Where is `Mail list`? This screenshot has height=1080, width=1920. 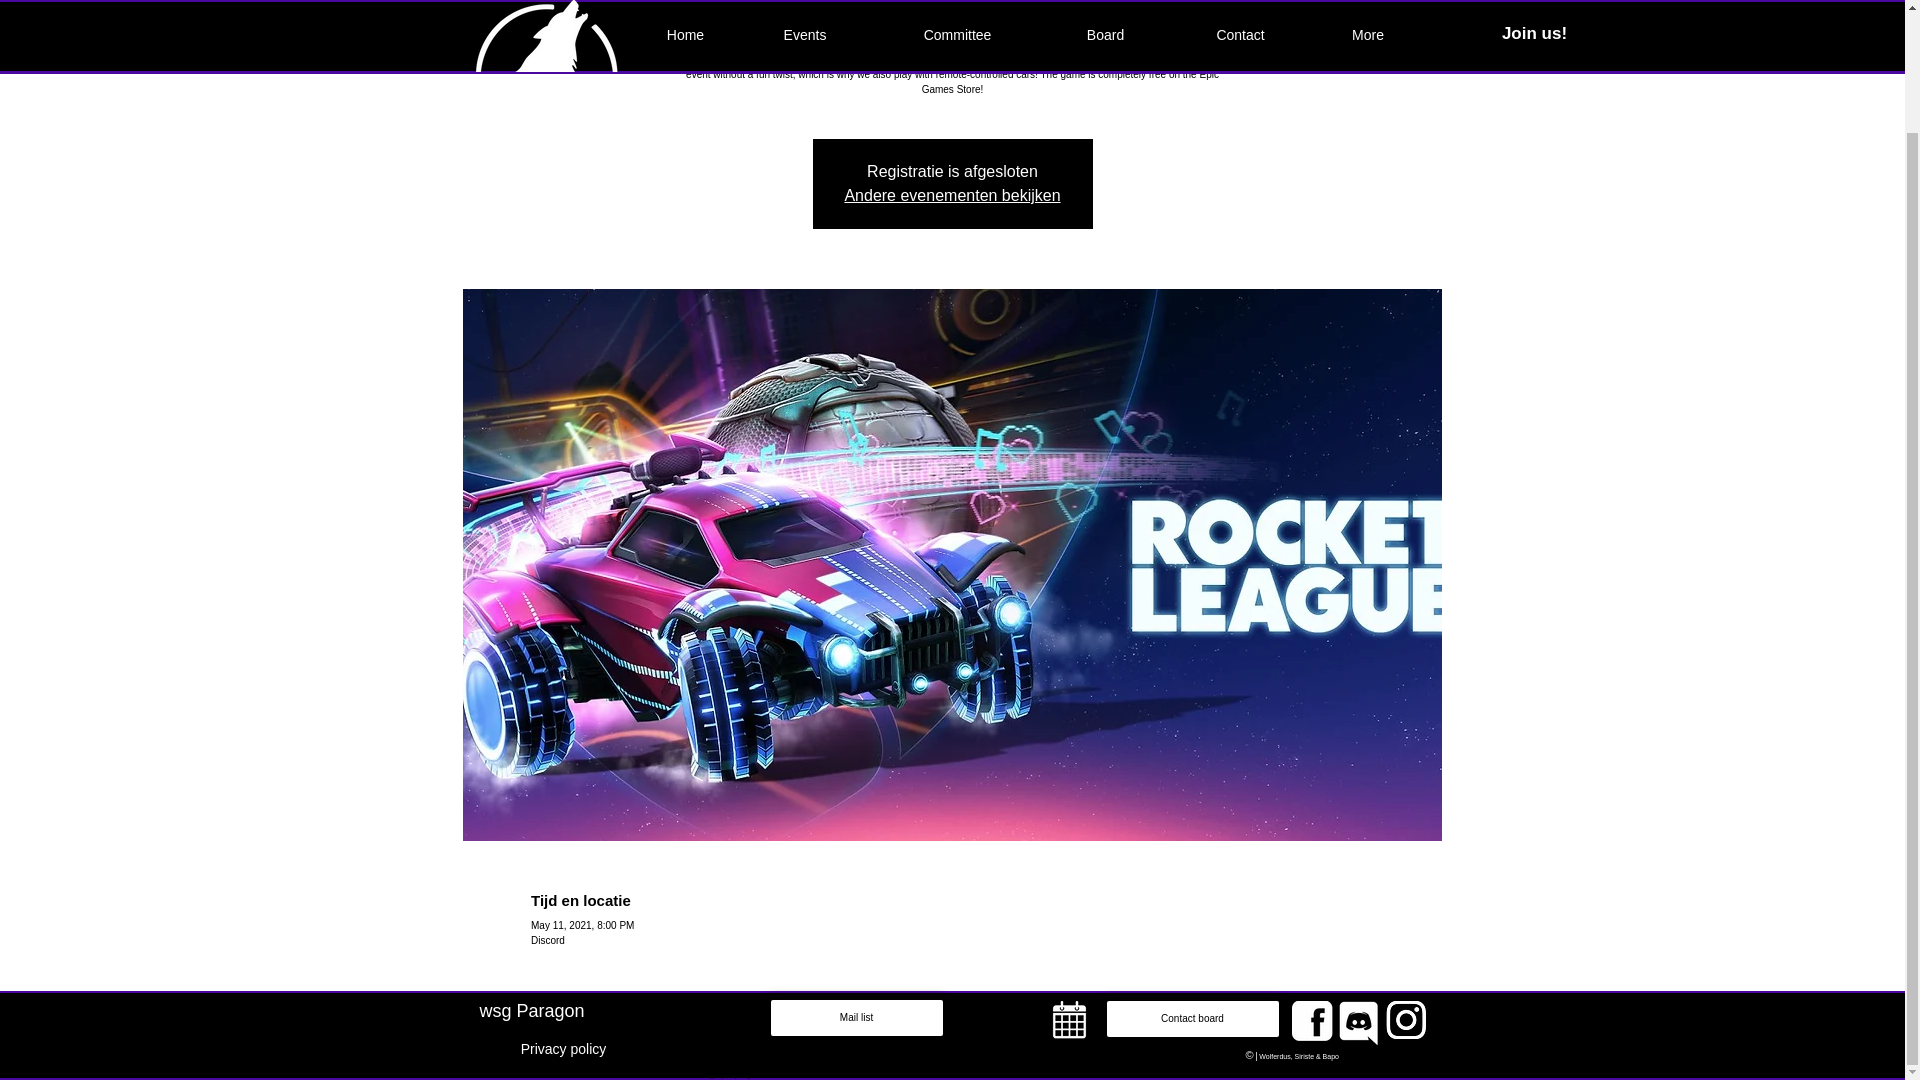
Mail list is located at coordinates (857, 1017).